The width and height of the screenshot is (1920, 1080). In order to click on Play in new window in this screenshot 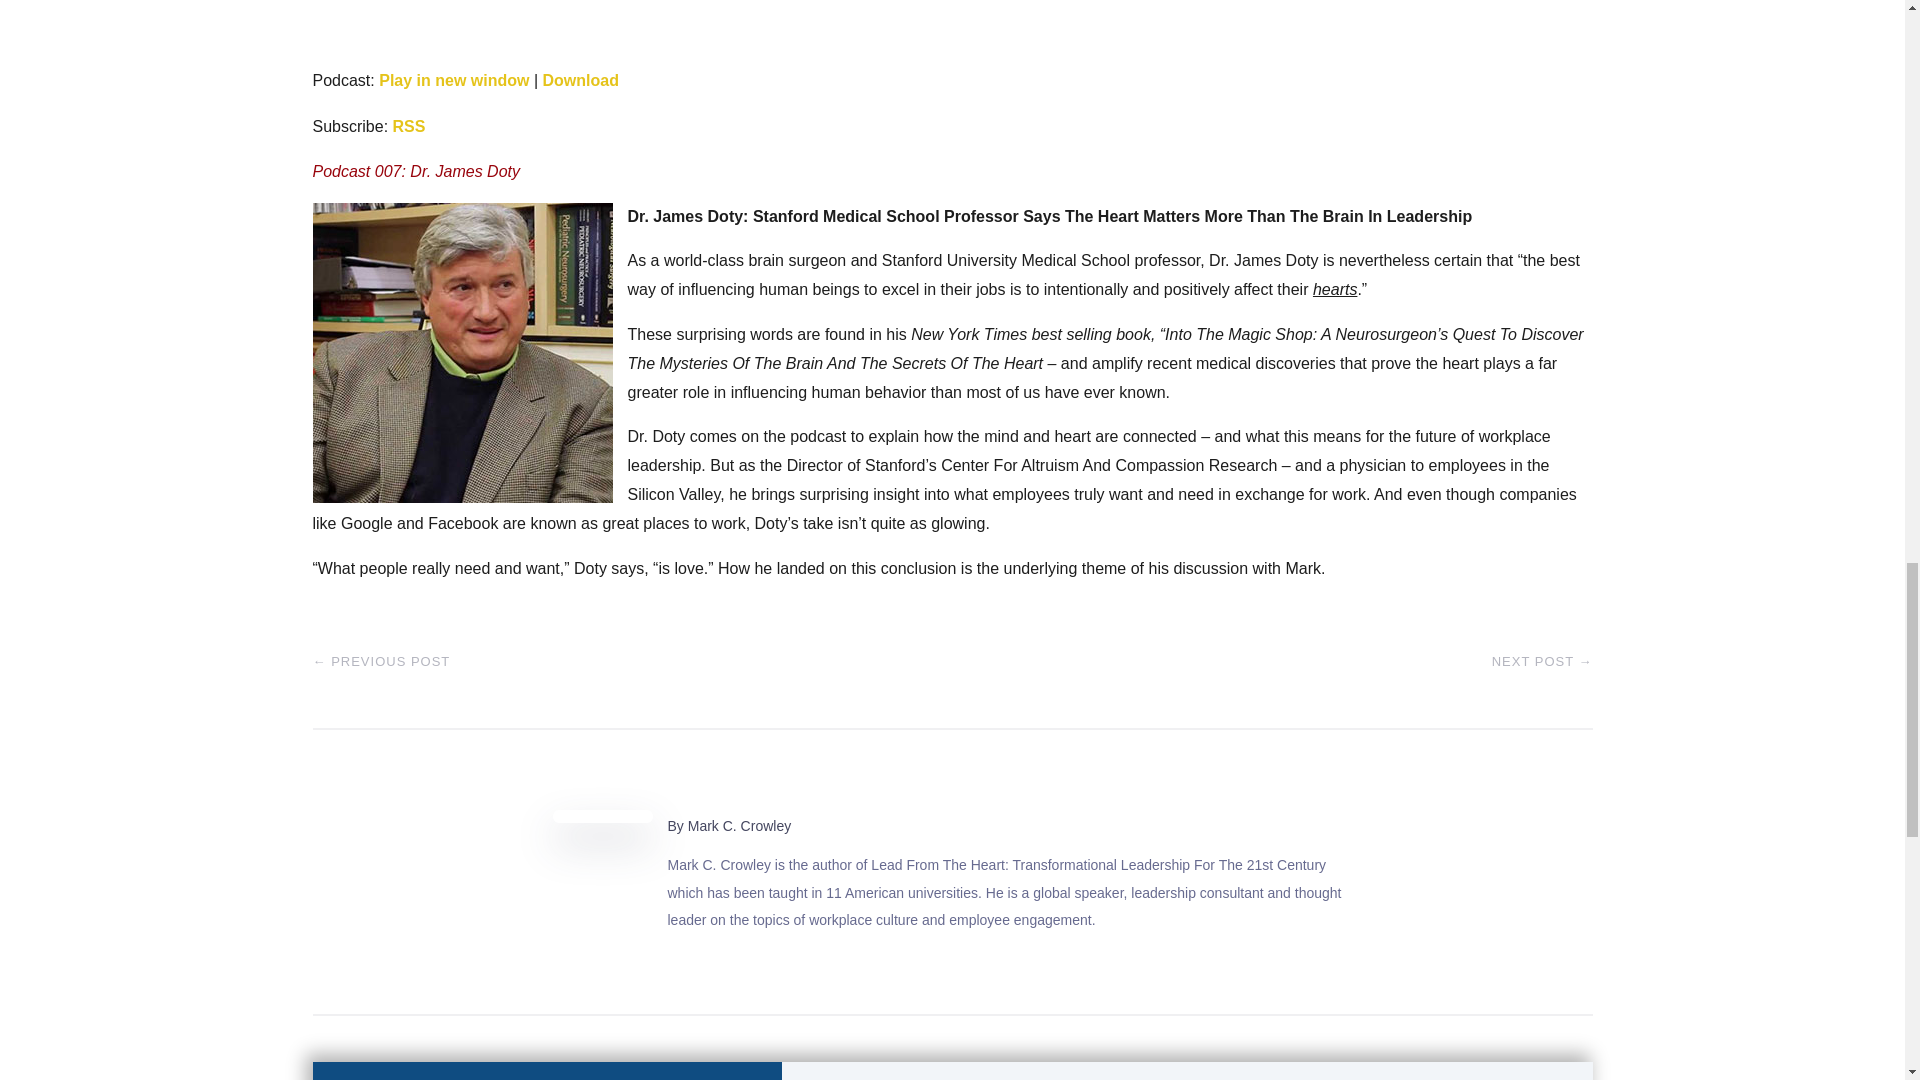, I will do `click(454, 80)`.